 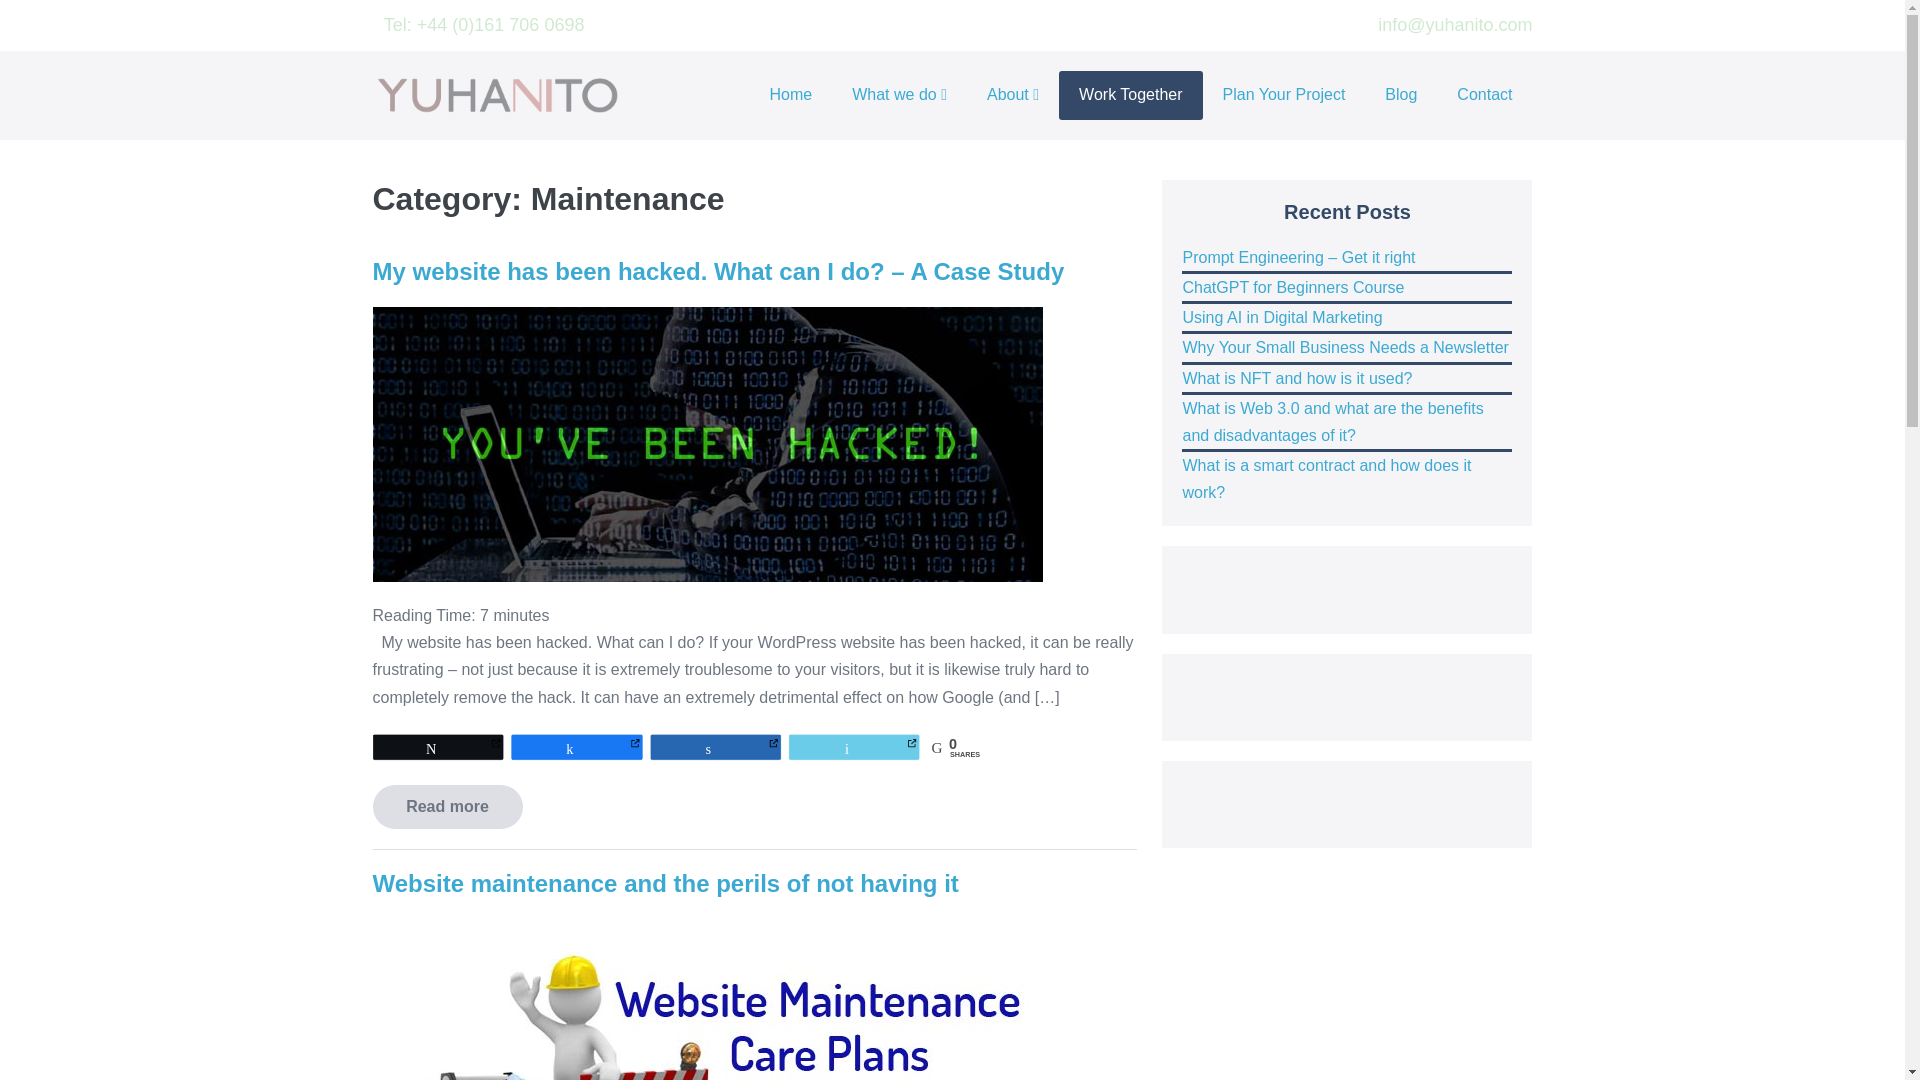 What do you see at coordinates (792, 95) in the screenshot?
I see `Home` at bounding box center [792, 95].